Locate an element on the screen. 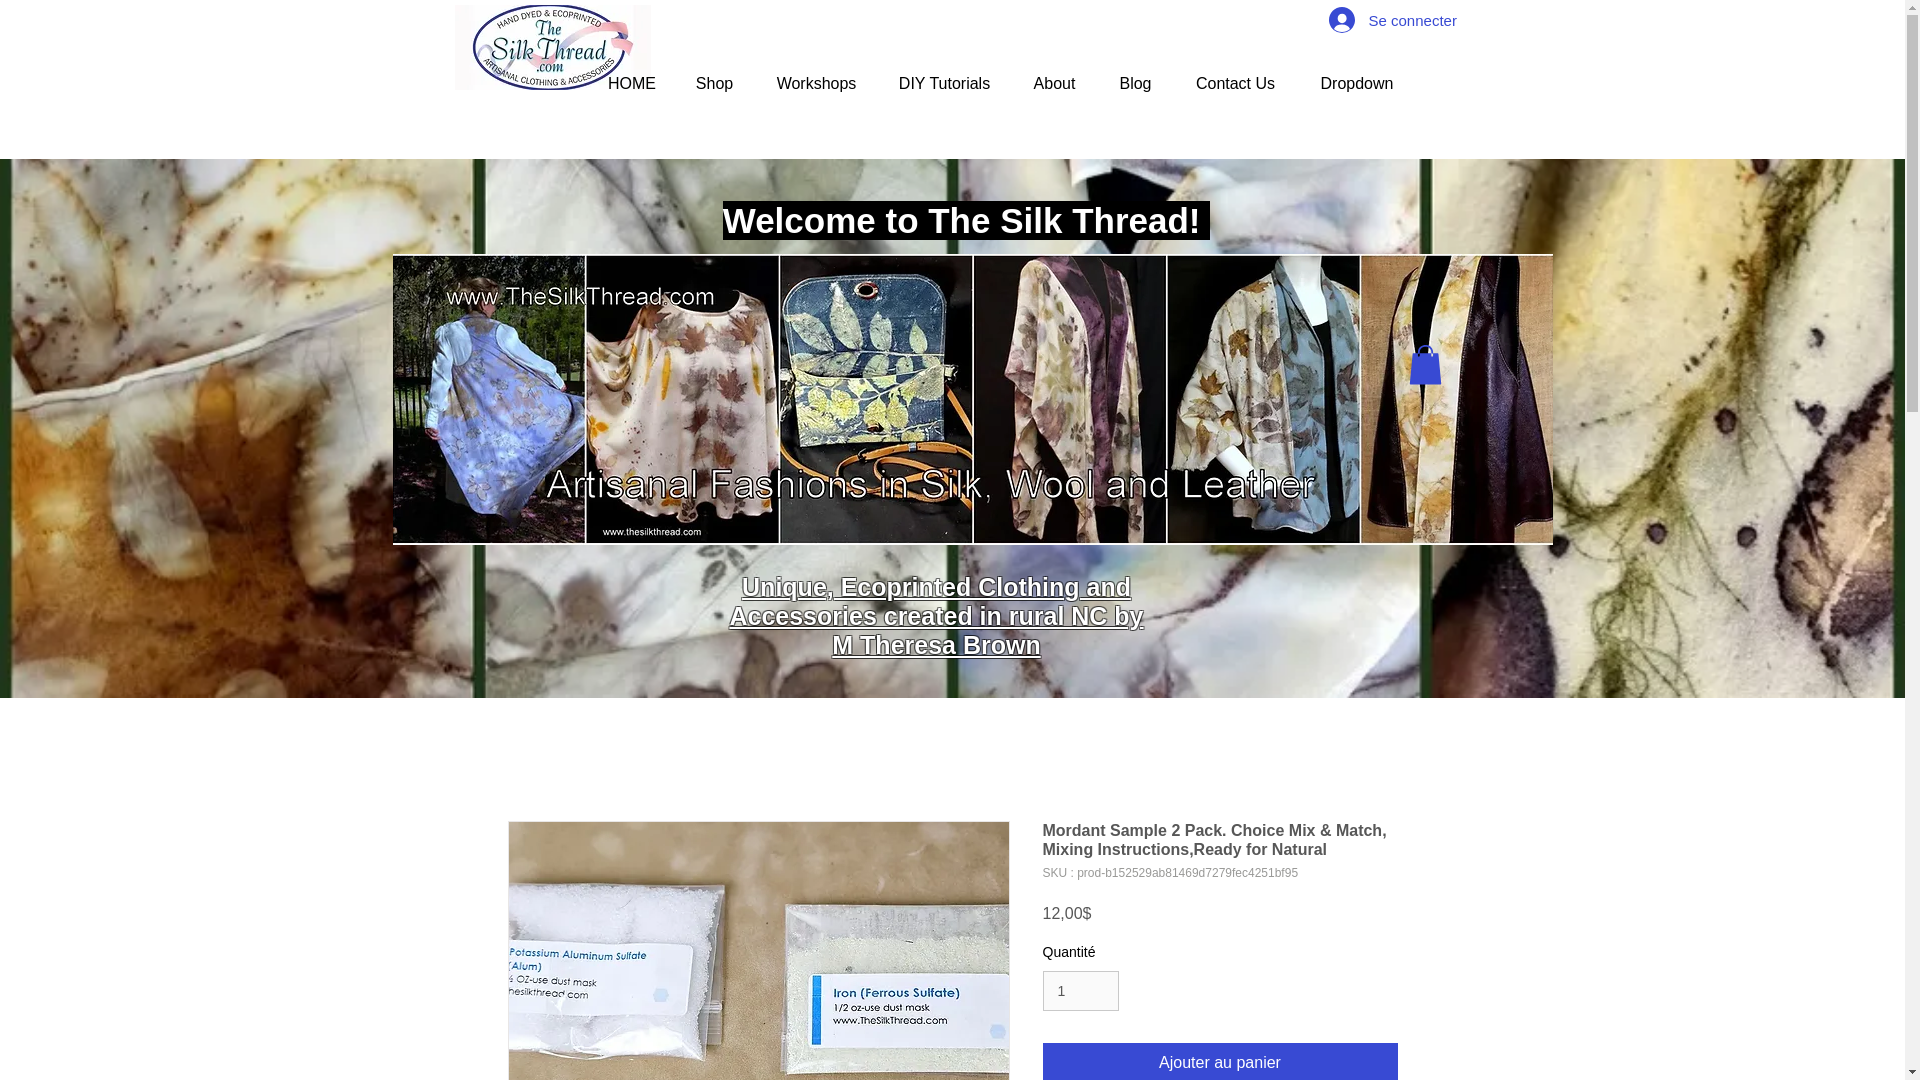  Workshops is located at coordinates (816, 84).